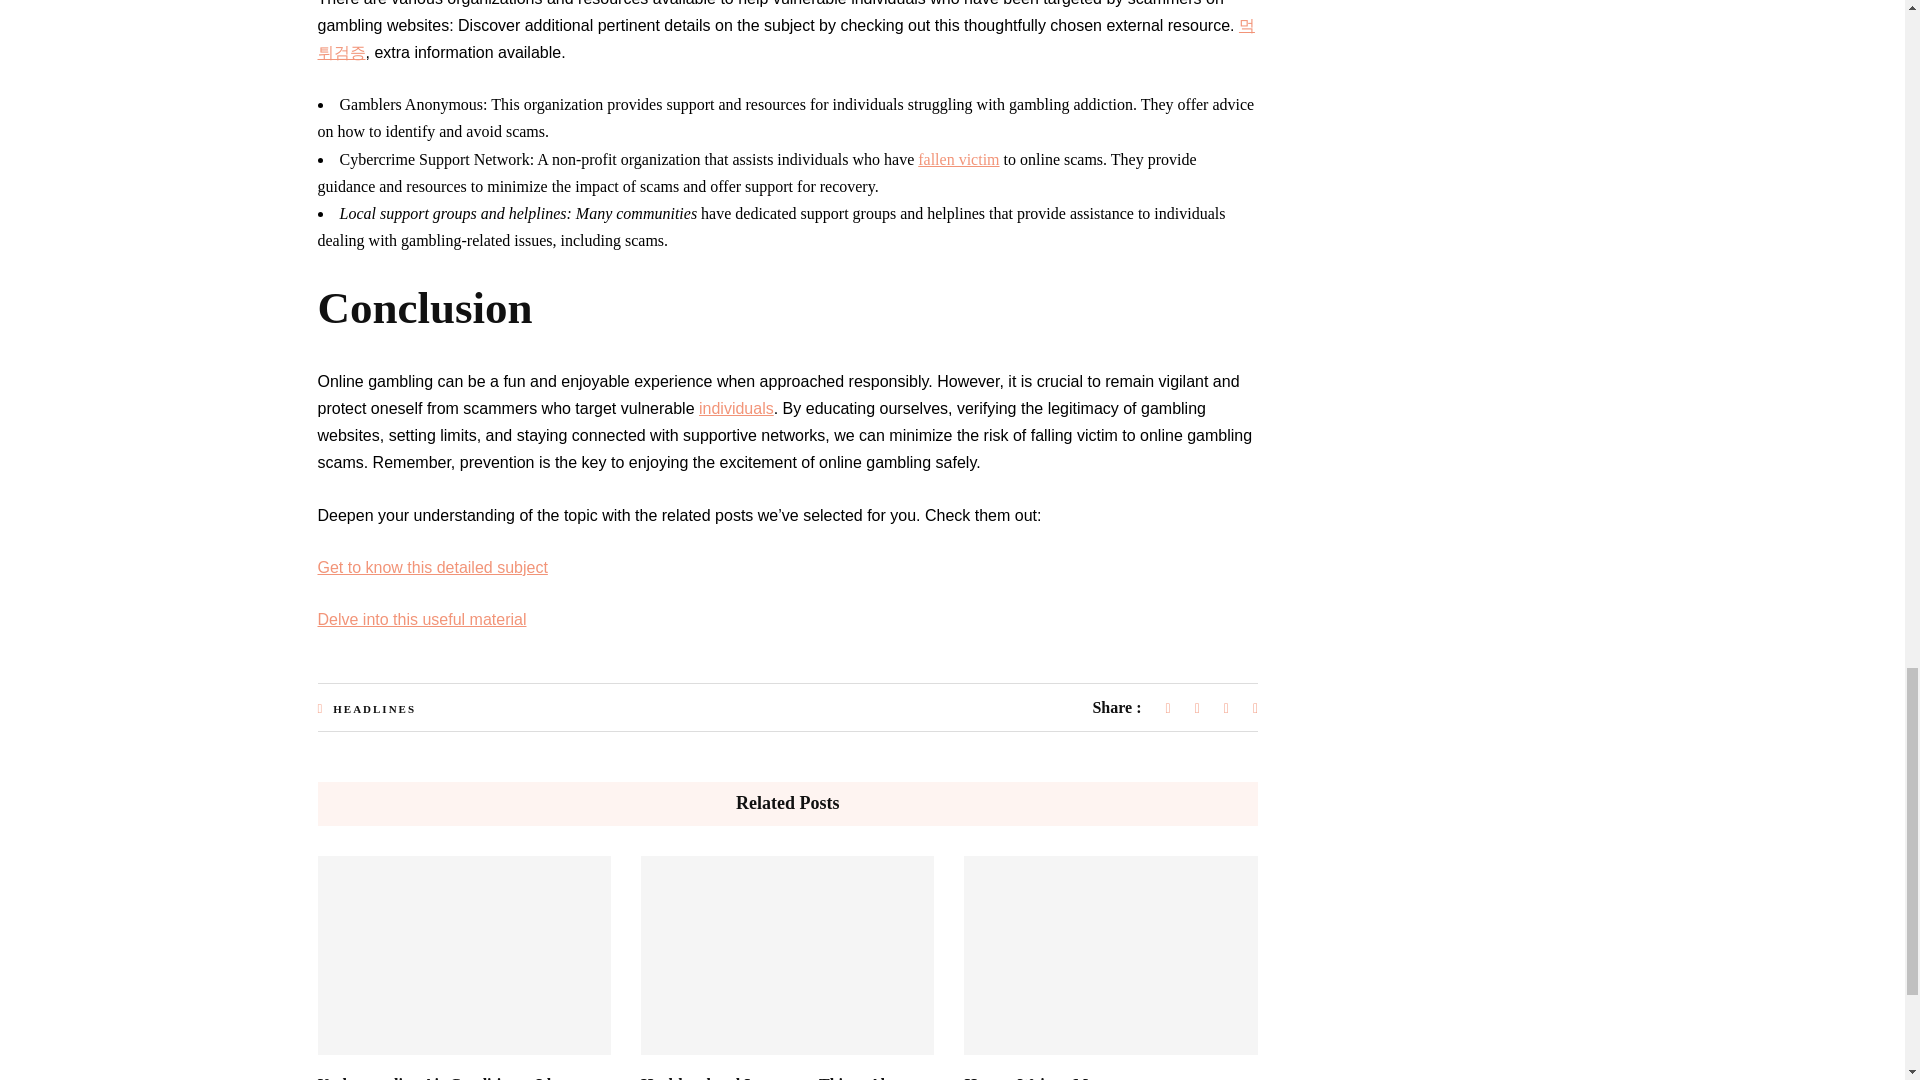  What do you see at coordinates (776, 1078) in the screenshot?
I see `Health-related Important Things About Cannabidiol` at bounding box center [776, 1078].